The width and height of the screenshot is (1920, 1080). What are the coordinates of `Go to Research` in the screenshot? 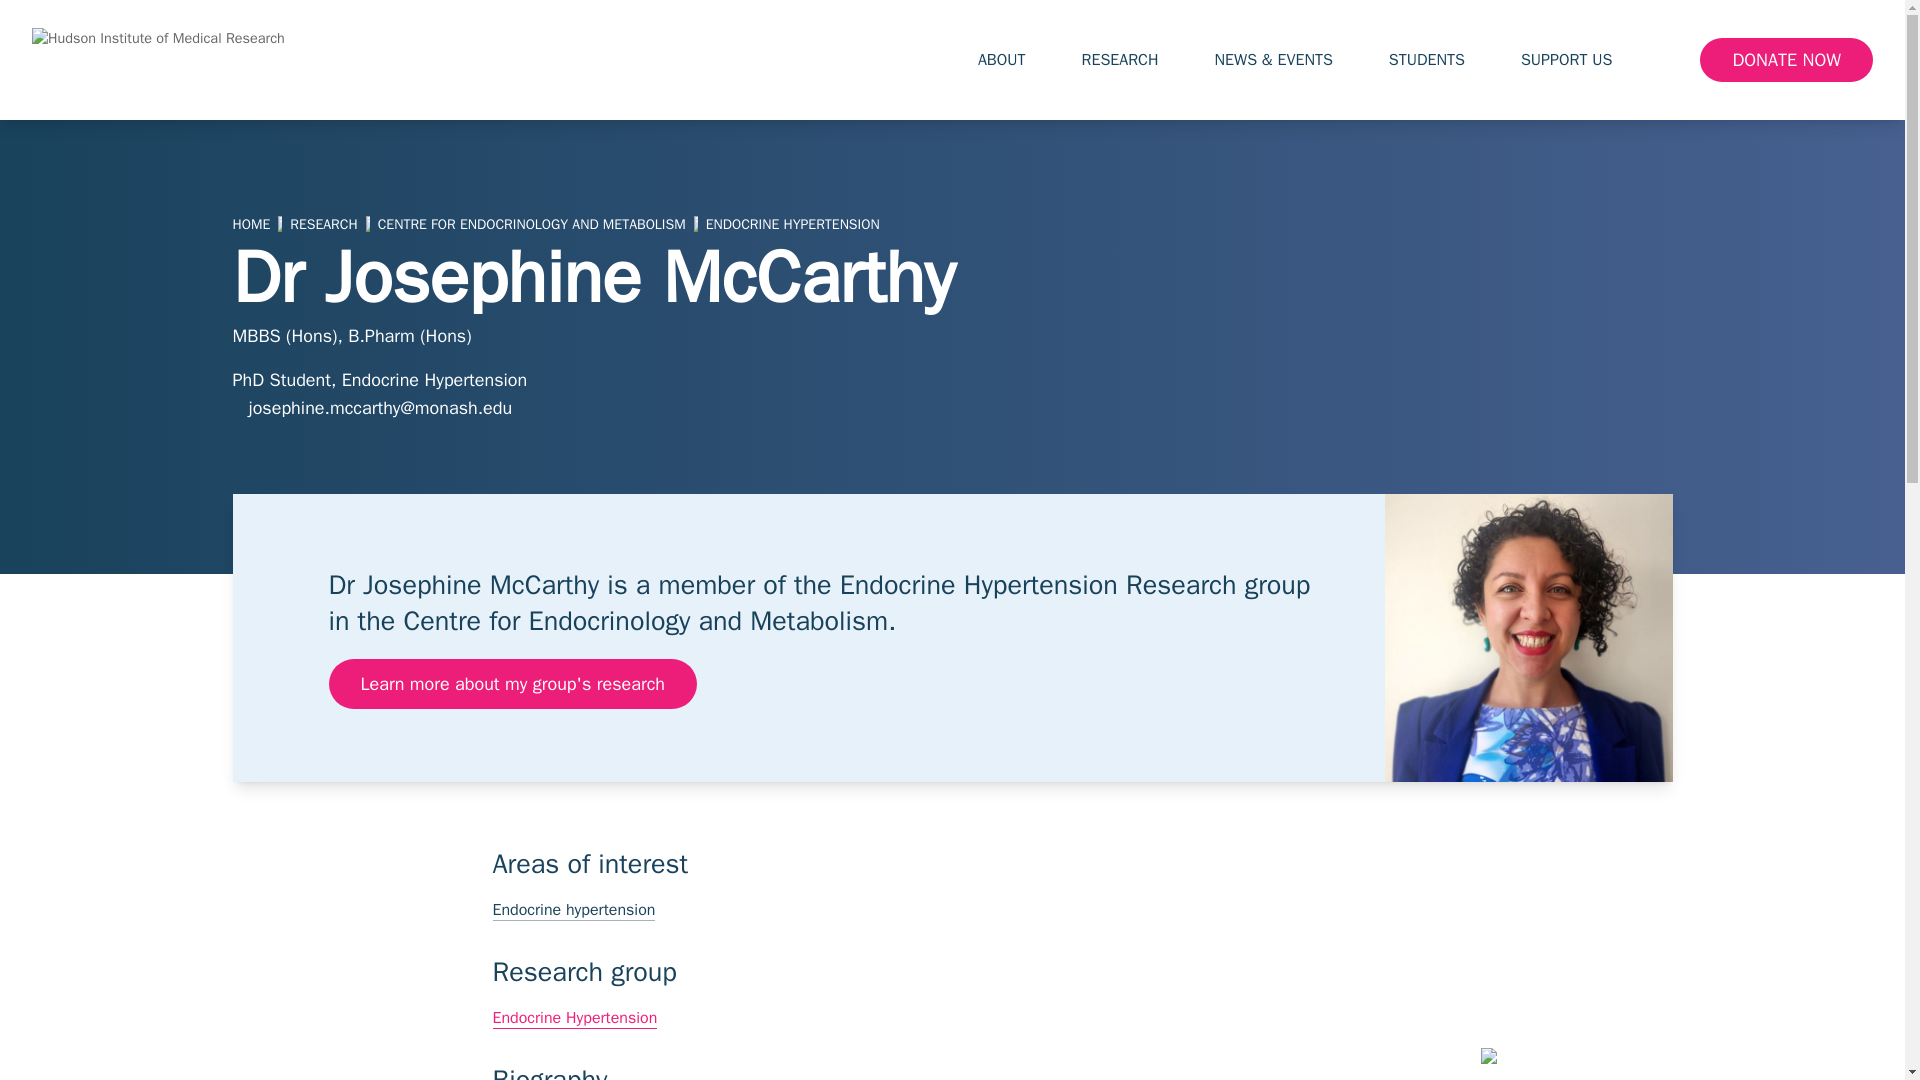 It's located at (323, 225).